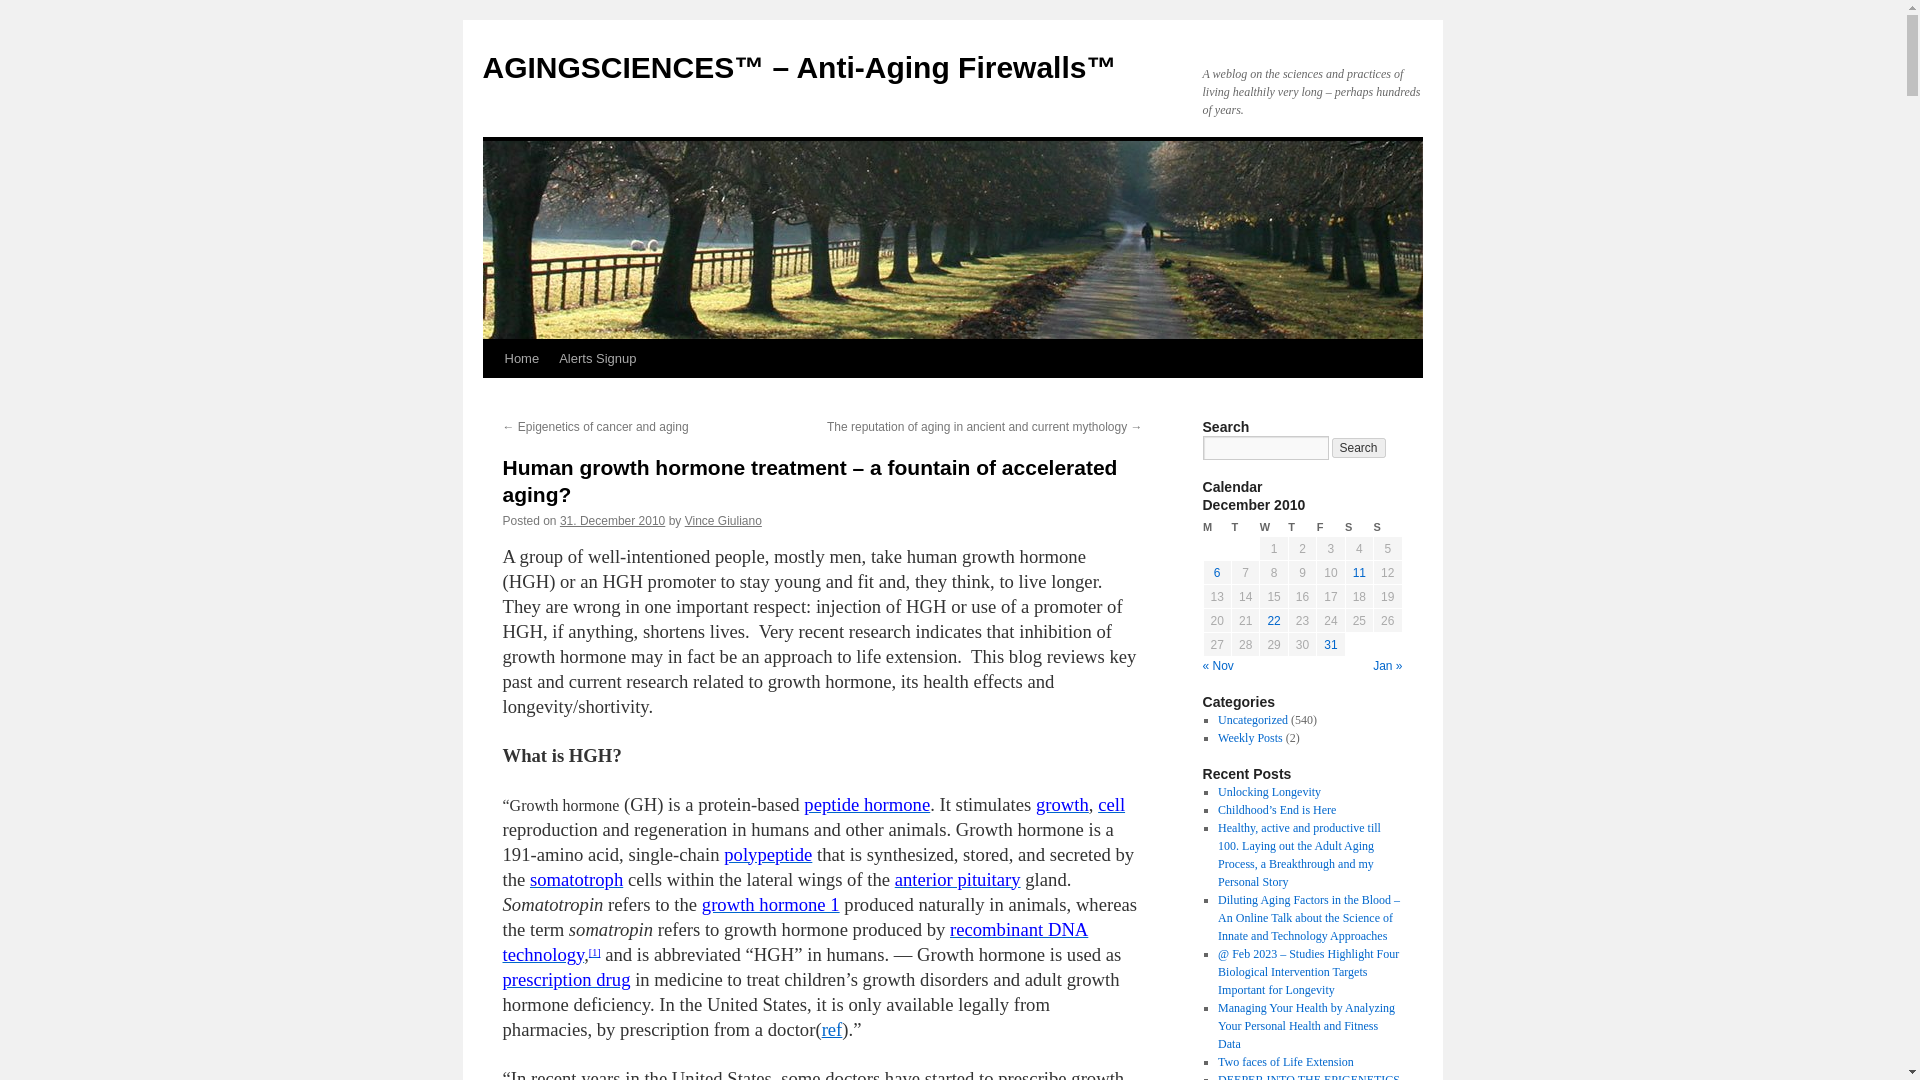 This screenshot has height=1080, width=1920. Describe the element at coordinates (1216, 527) in the screenshot. I see `Monday` at that location.